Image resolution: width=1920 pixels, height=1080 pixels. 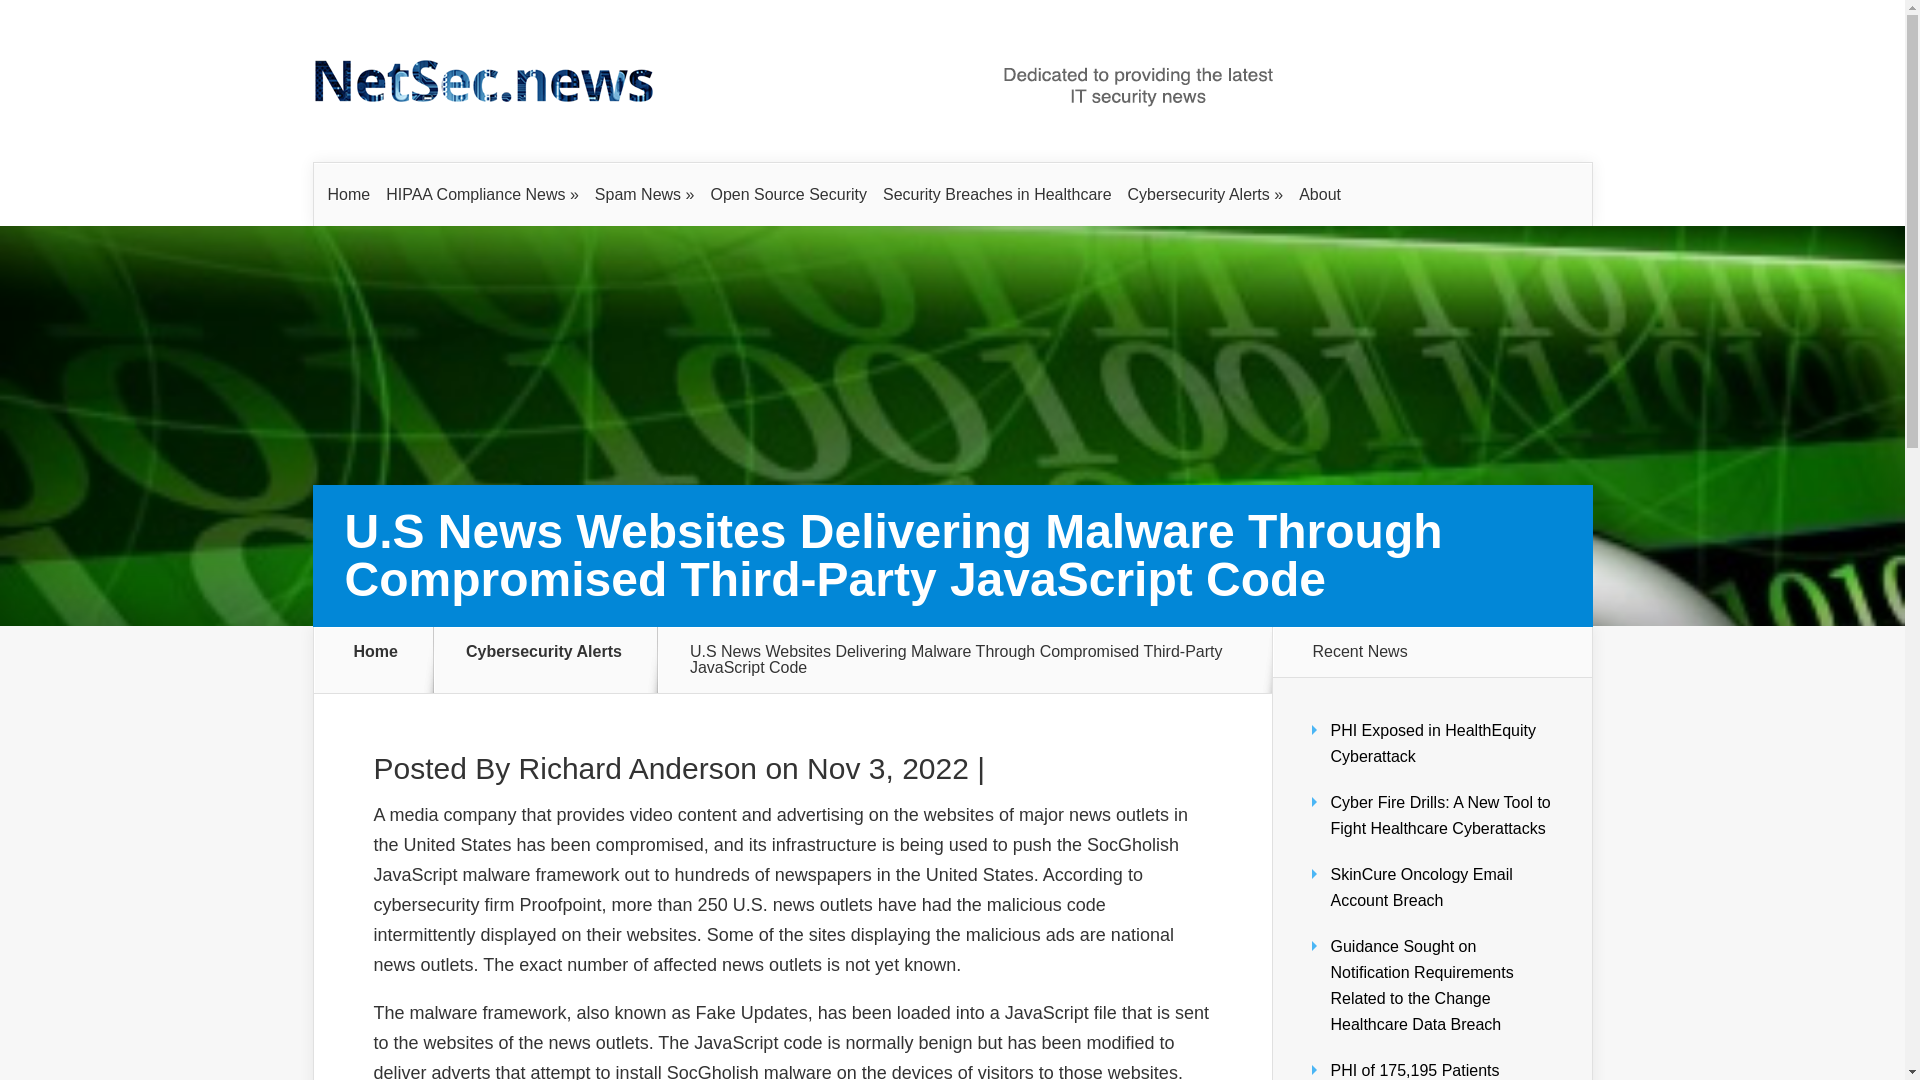 What do you see at coordinates (997, 194) in the screenshot?
I see `Security Breaches in Healthcare` at bounding box center [997, 194].